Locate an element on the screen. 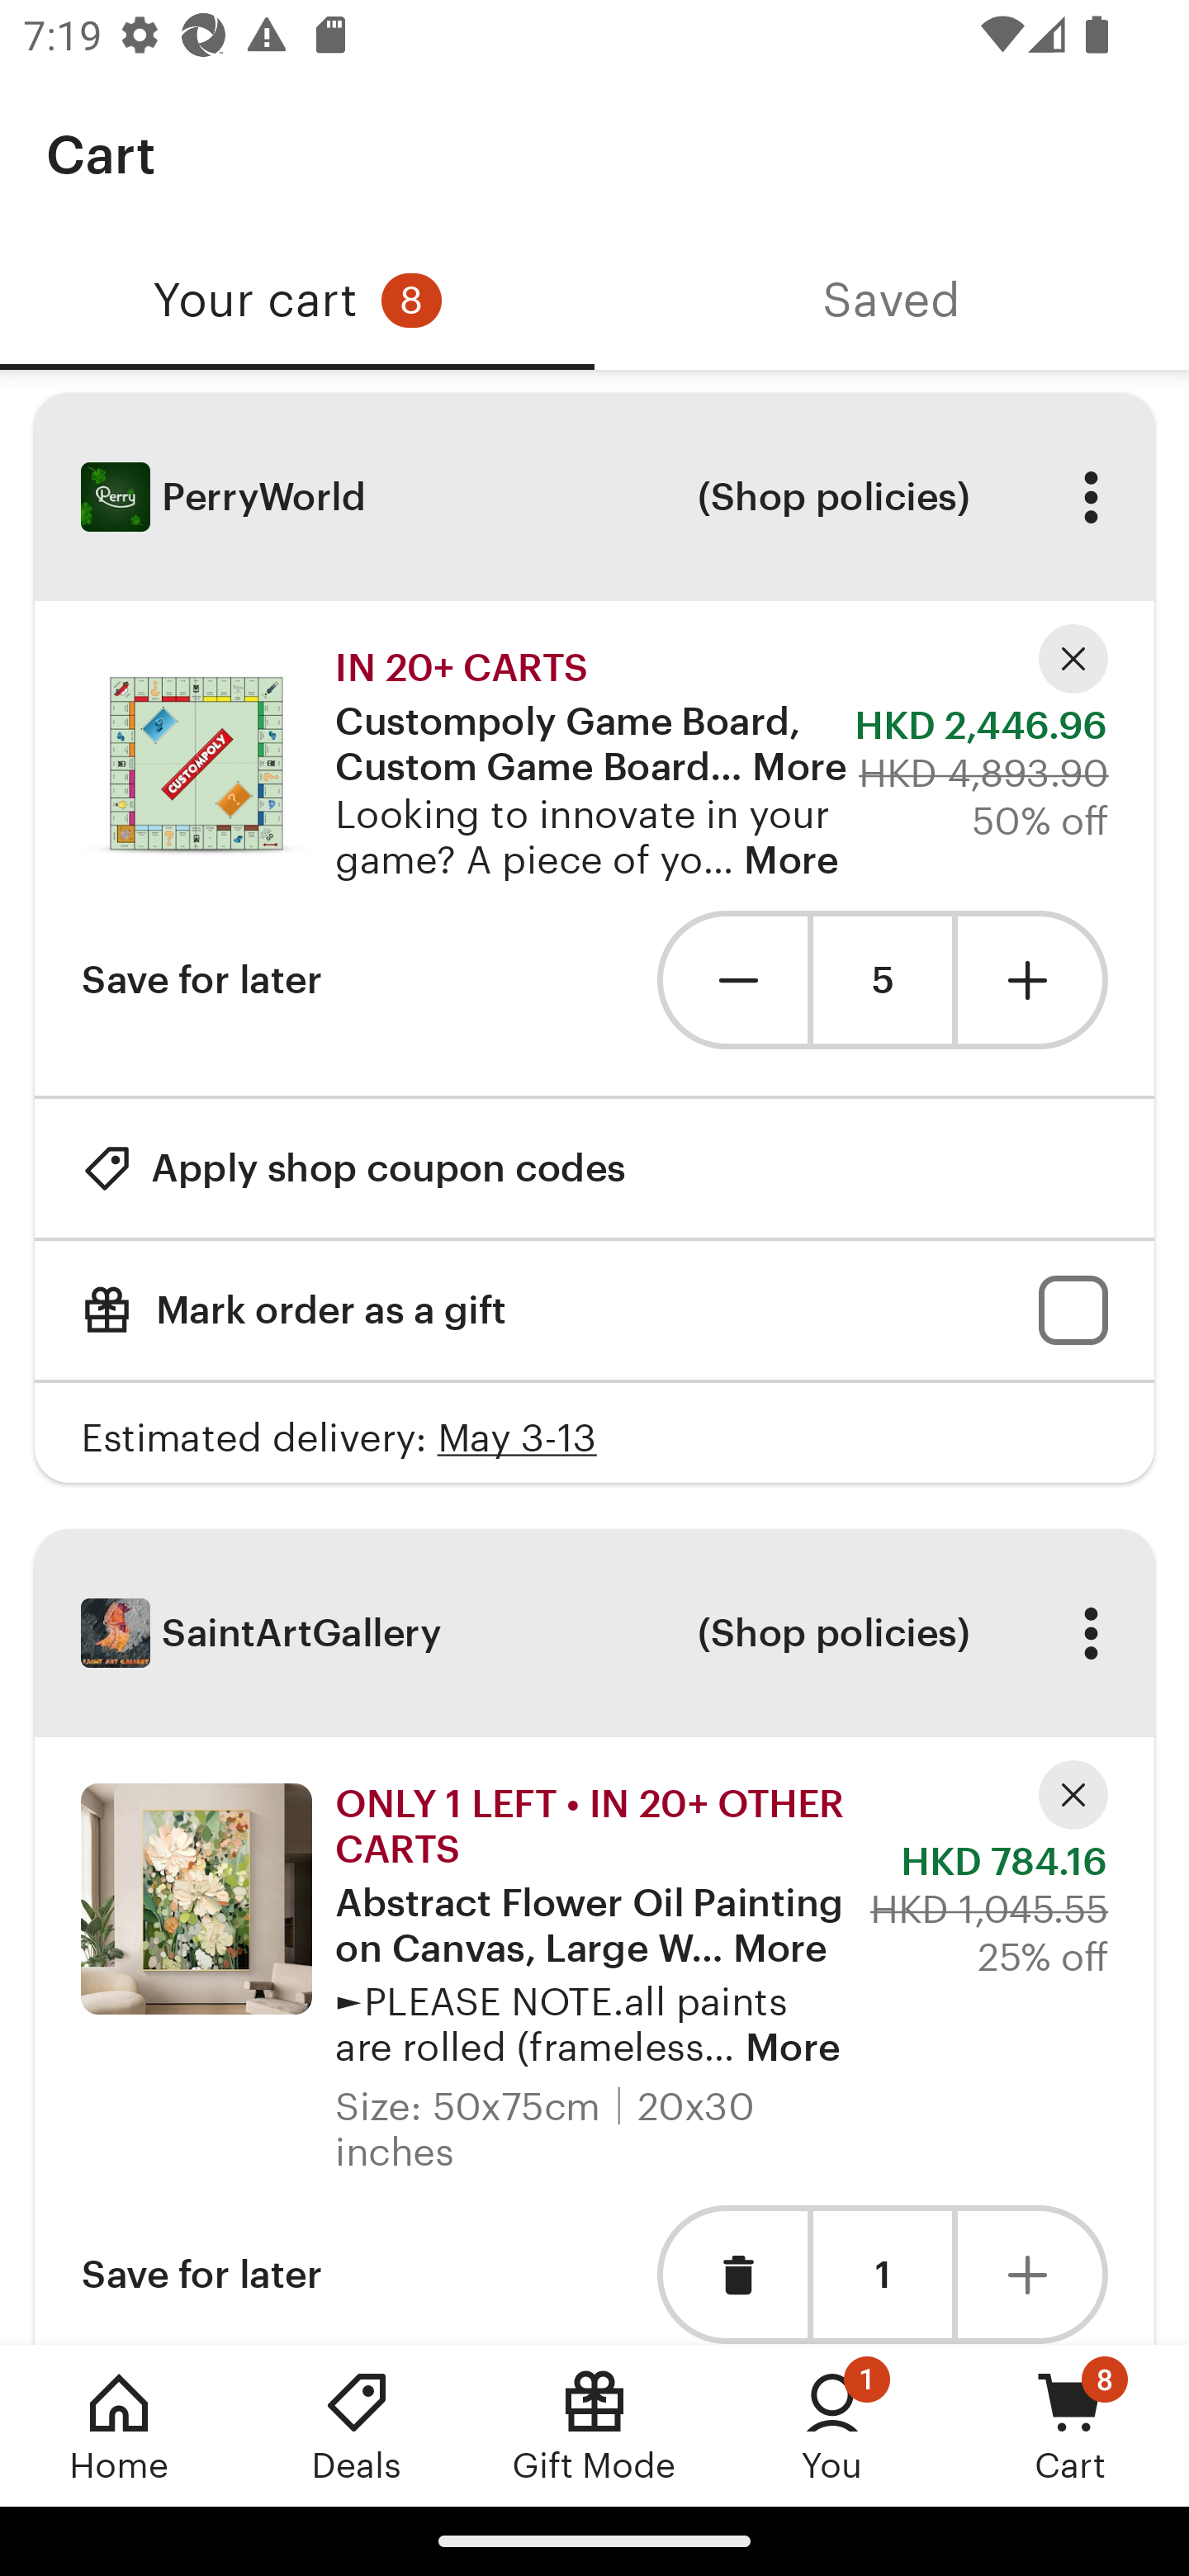 This screenshot has height=2576, width=1189. Gift Mode is located at coordinates (594, 2425).